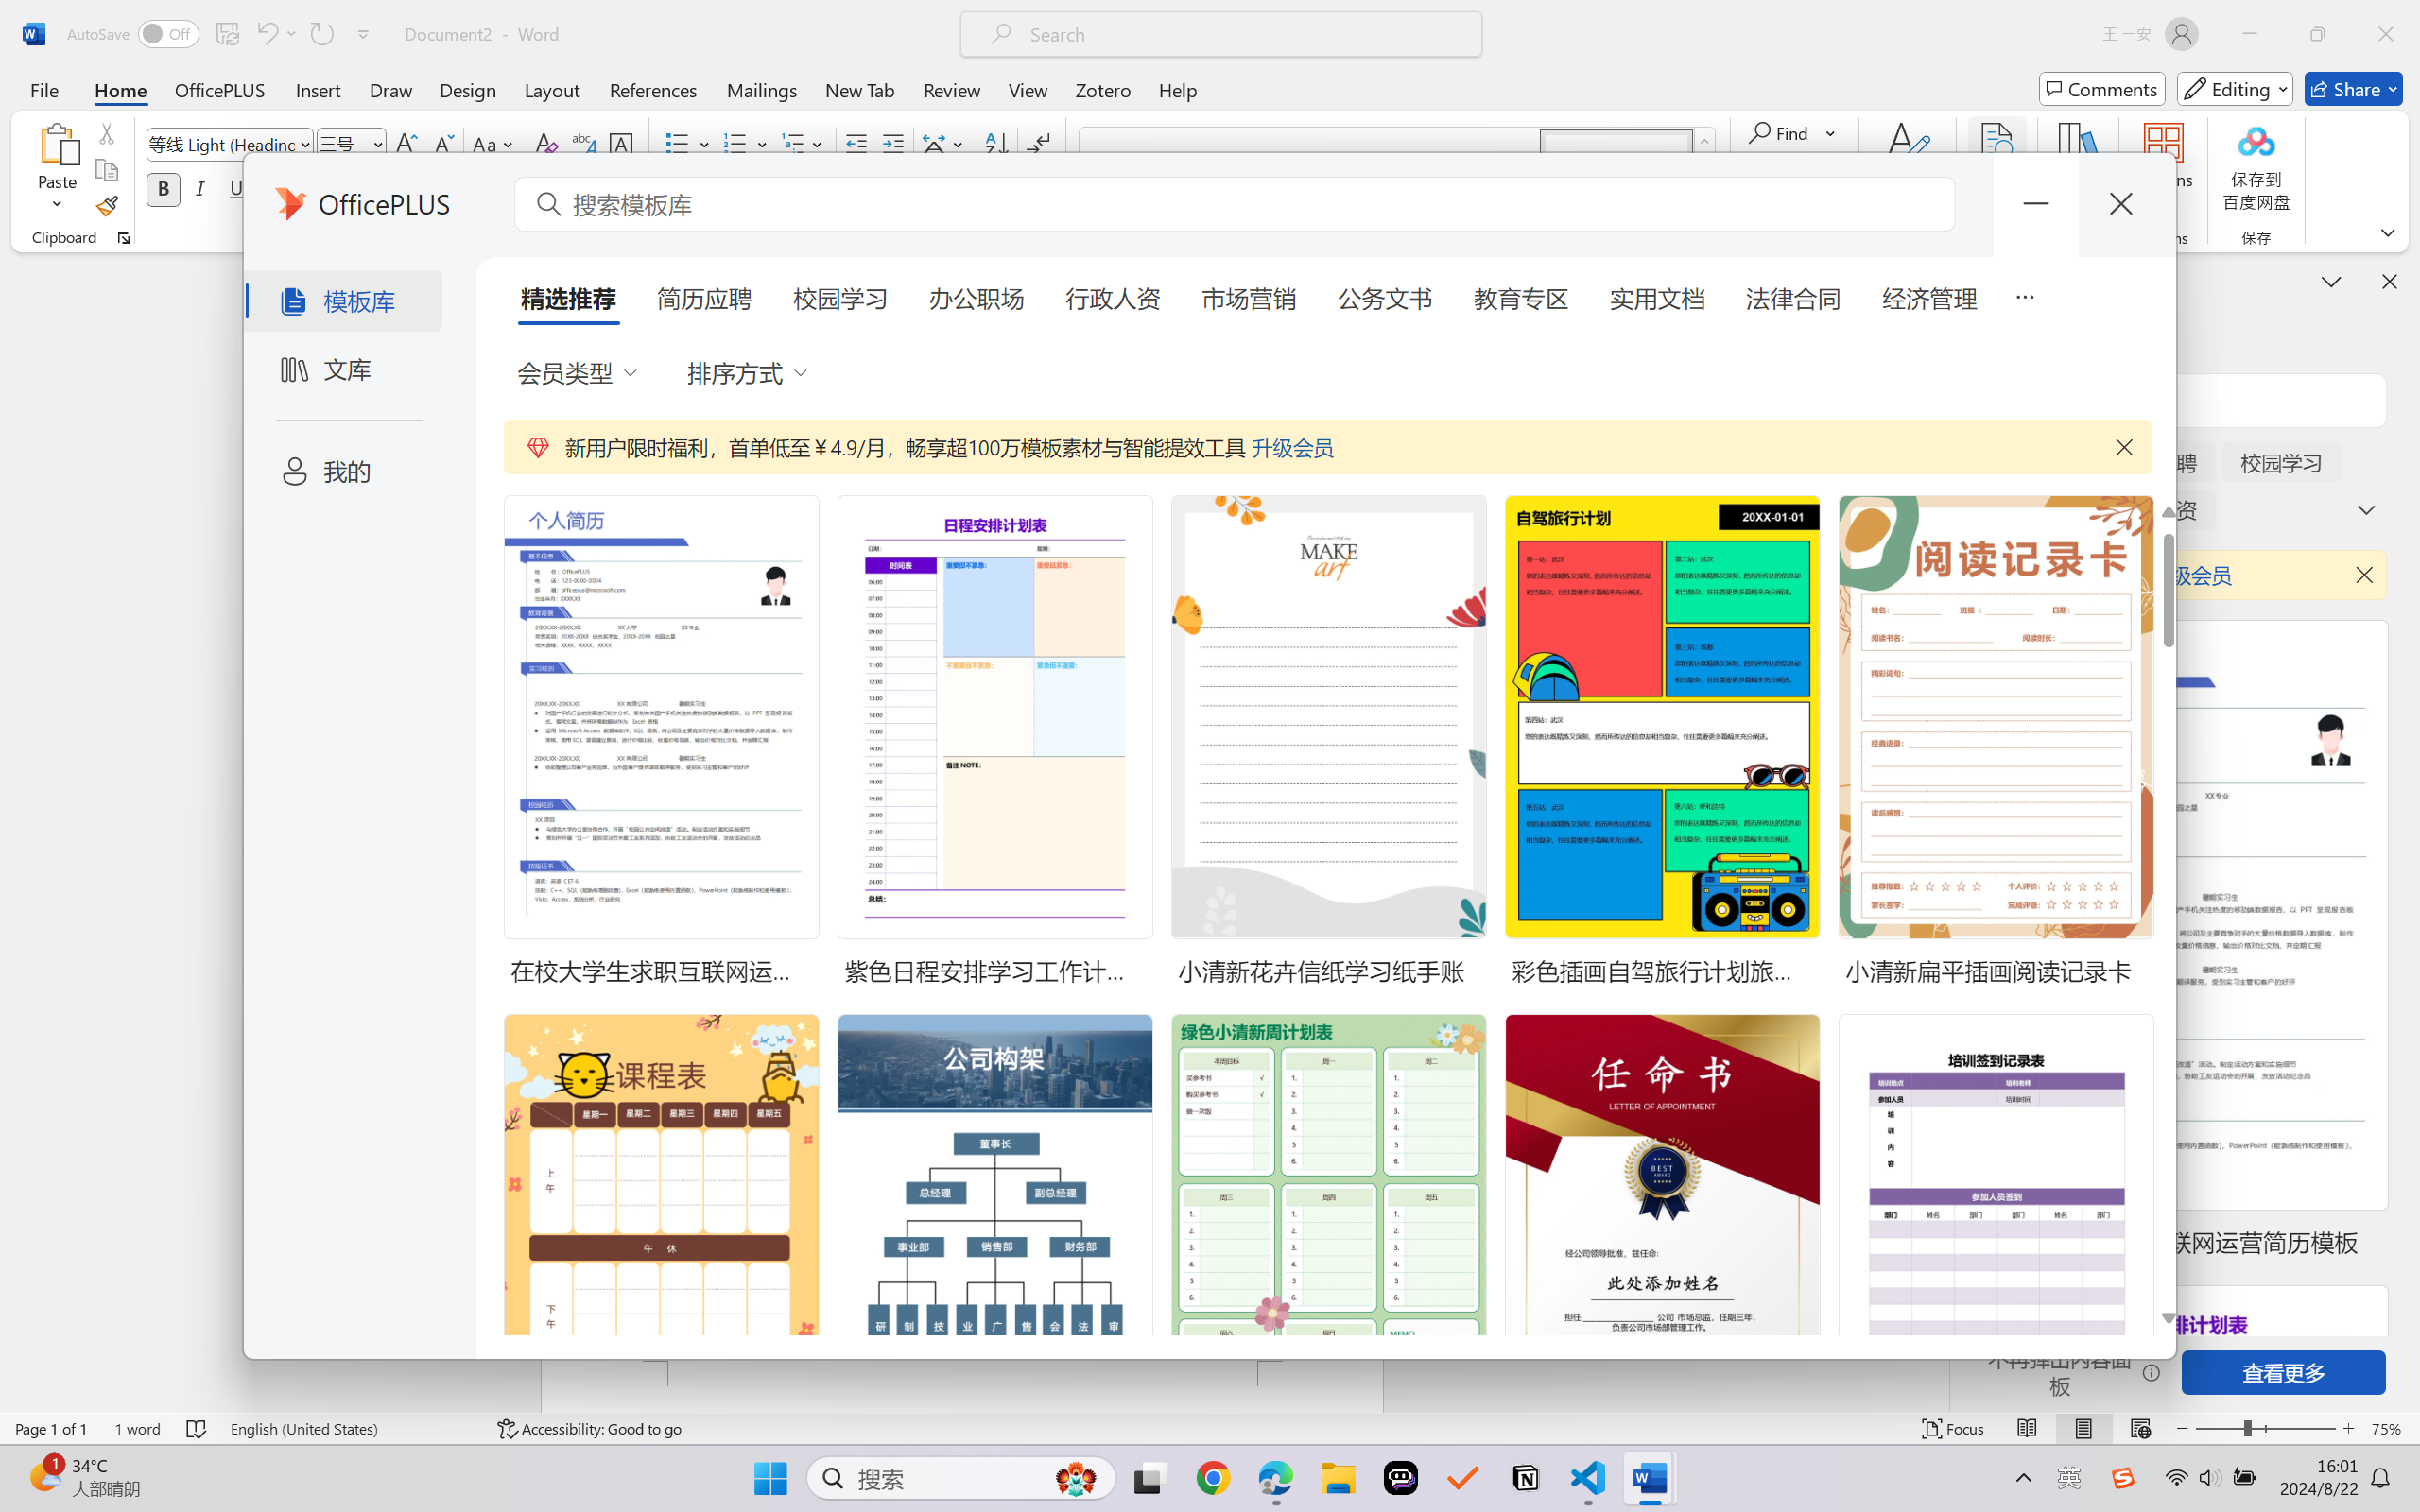 Image resolution: width=2420 pixels, height=1512 pixels. What do you see at coordinates (364, 34) in the screenshot?
I see `Customize Quick Access Toolbar` at bounding box center [364, 34].